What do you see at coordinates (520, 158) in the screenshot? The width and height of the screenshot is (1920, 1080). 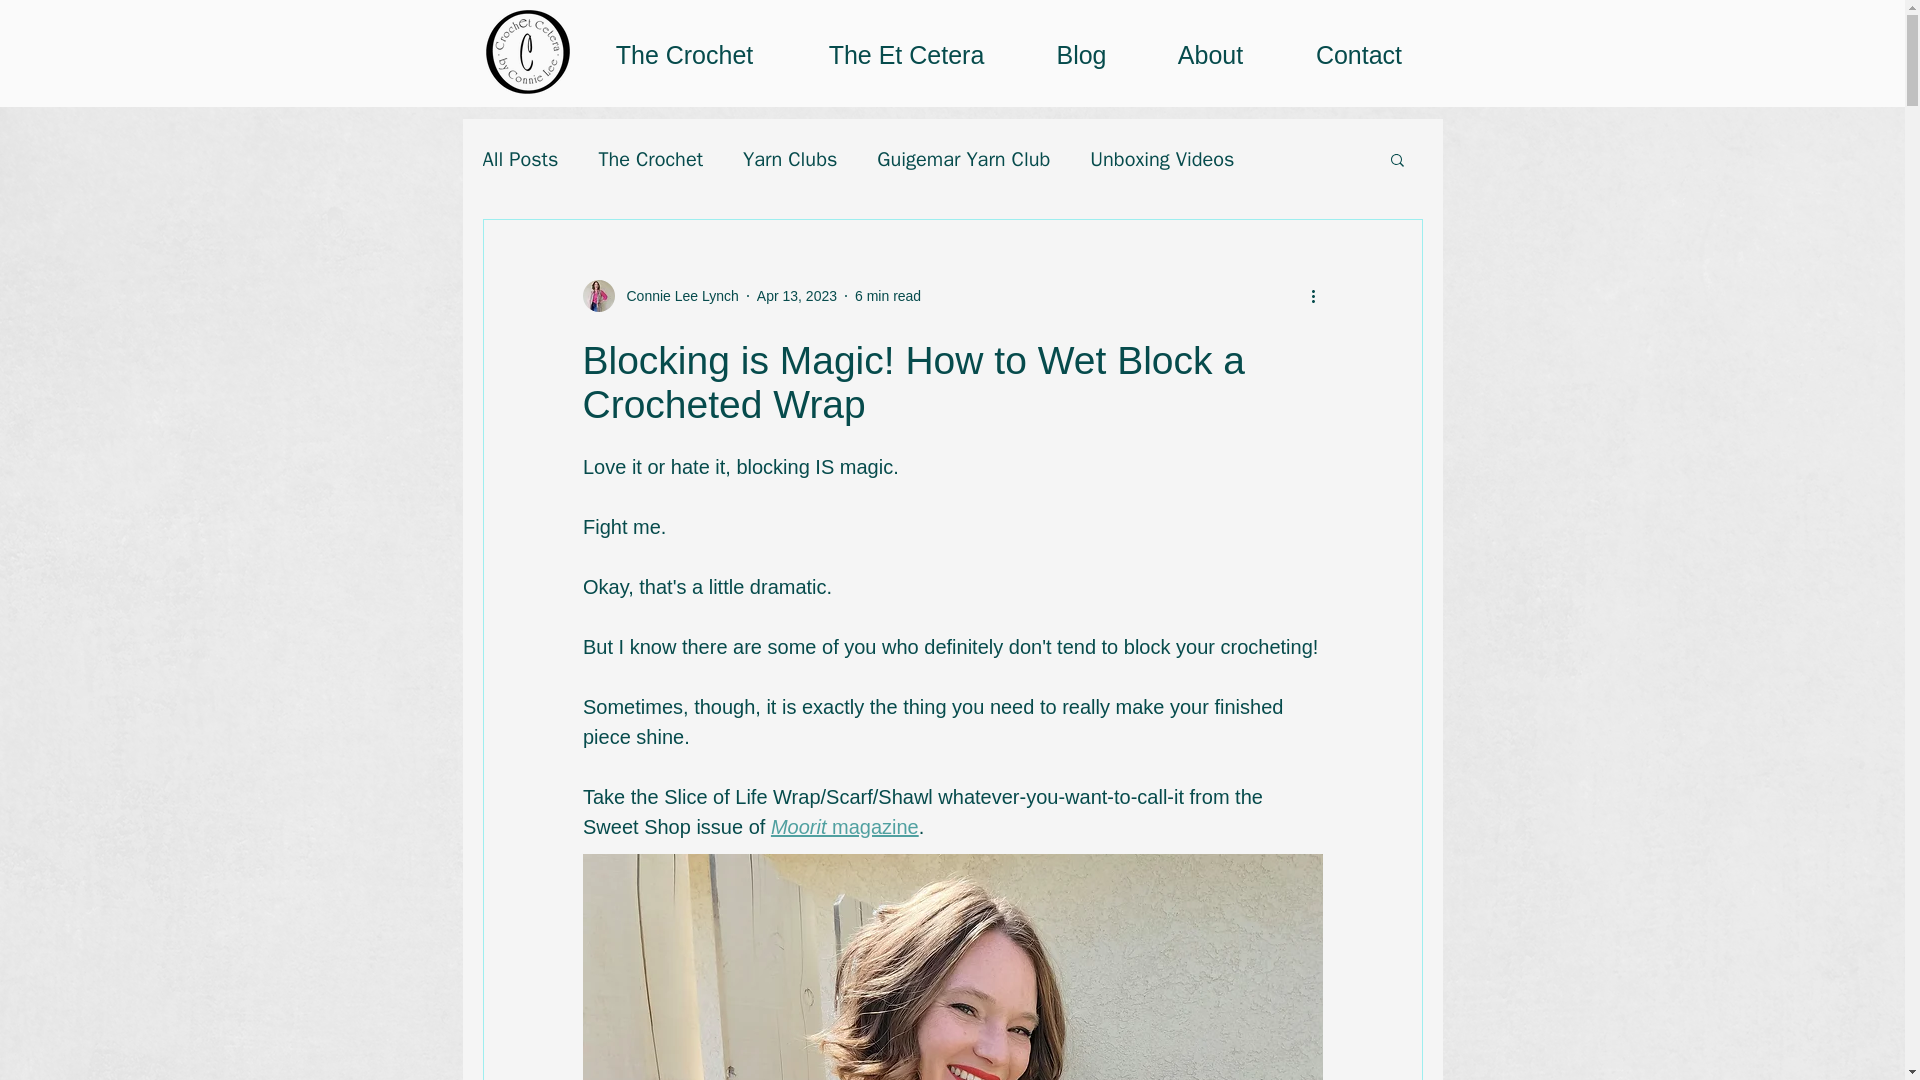 I see `All Posts` at bounding box center [520, 158].